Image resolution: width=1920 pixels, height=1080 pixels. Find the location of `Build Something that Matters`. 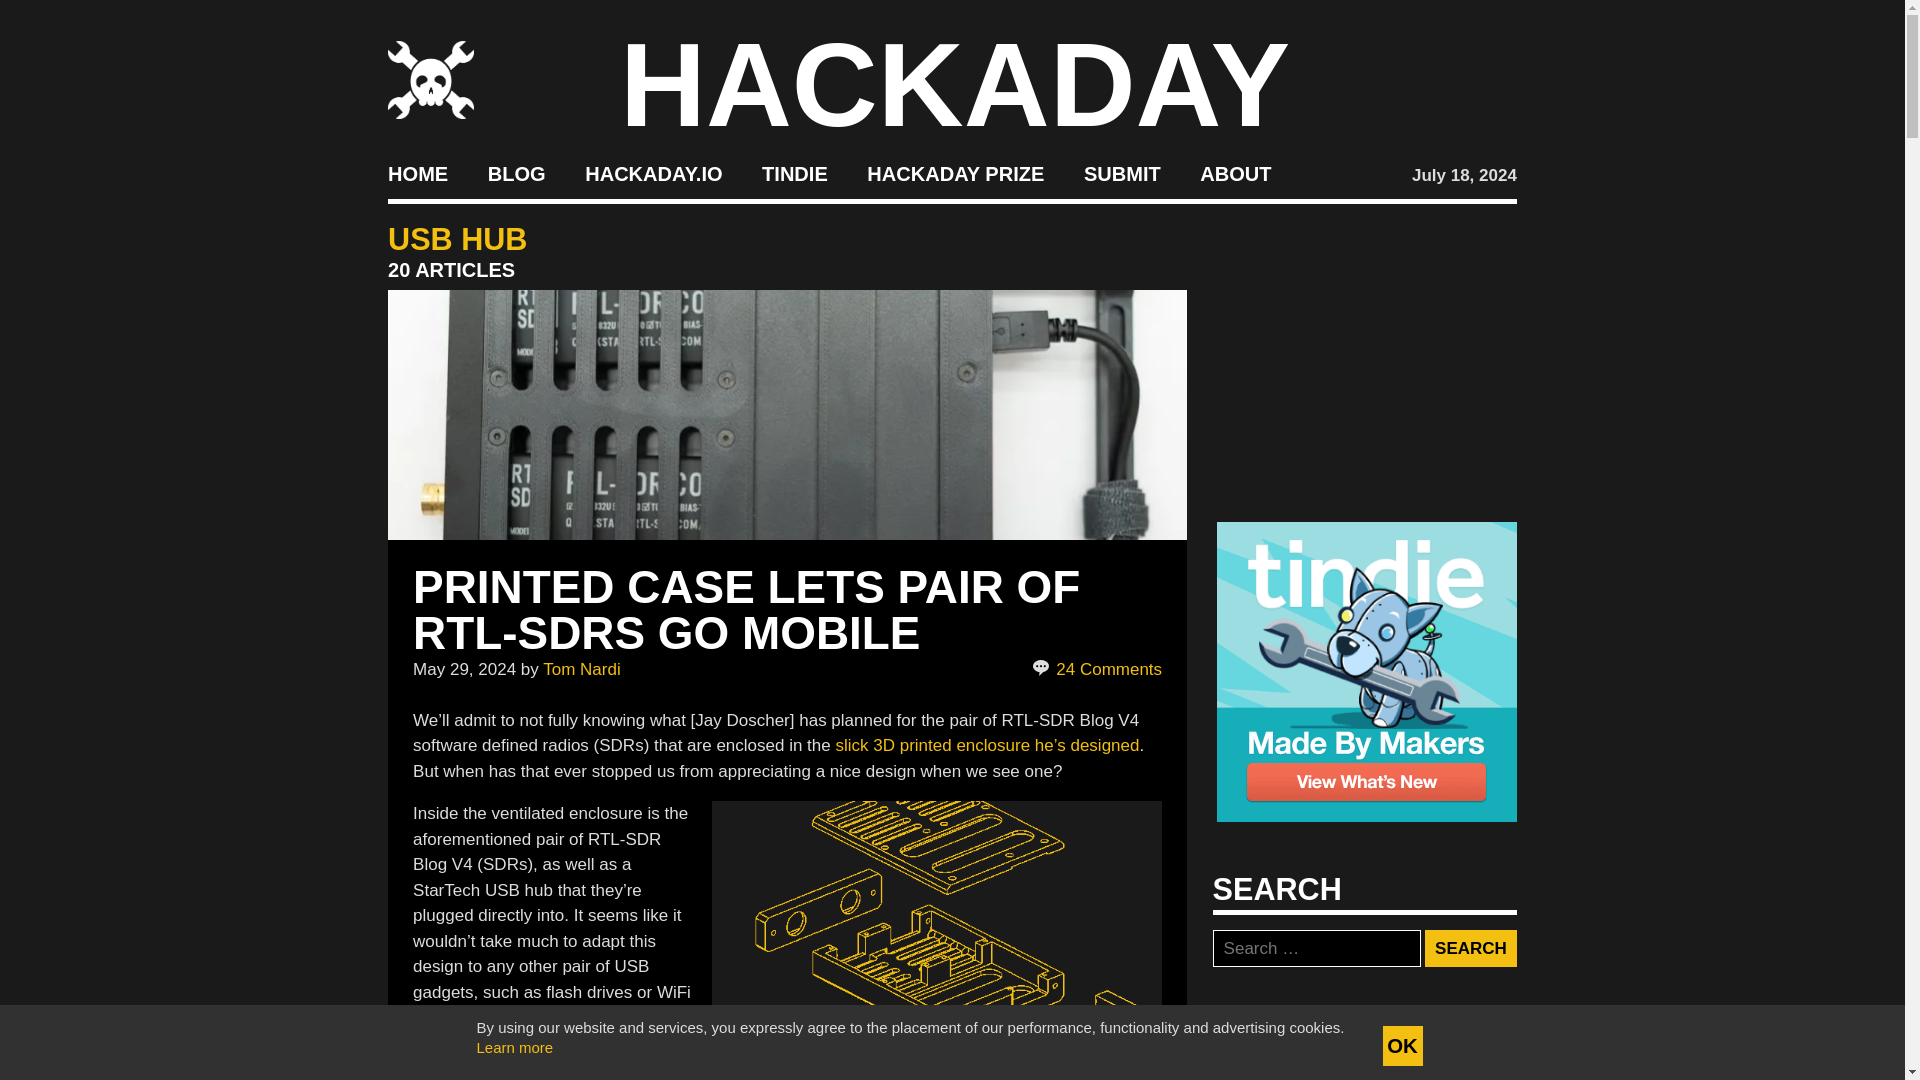

Build Something that Matters is located at coordinates (956, 174).